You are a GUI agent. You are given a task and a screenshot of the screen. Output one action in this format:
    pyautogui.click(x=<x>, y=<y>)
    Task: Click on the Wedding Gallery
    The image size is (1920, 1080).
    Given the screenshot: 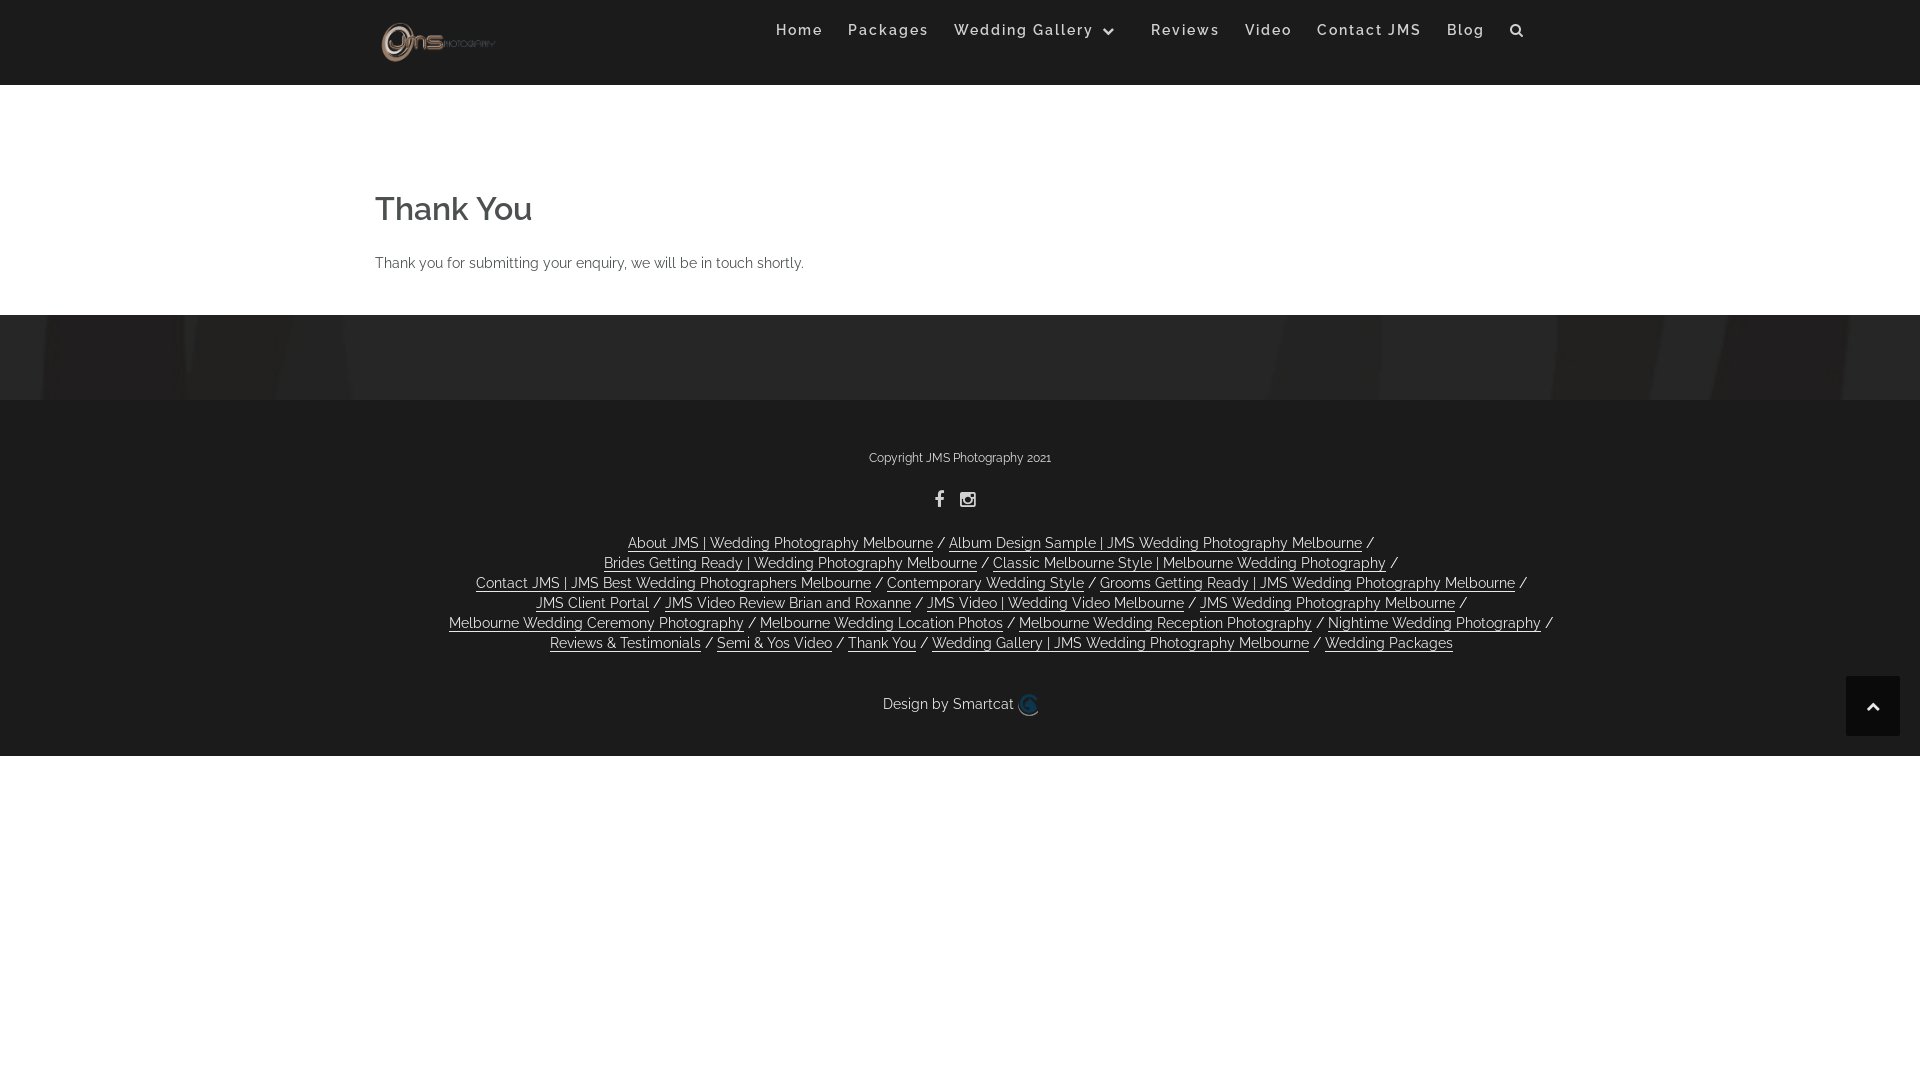 What is the action you would take?
    pyautogui.click(x=1040, y=34)
    